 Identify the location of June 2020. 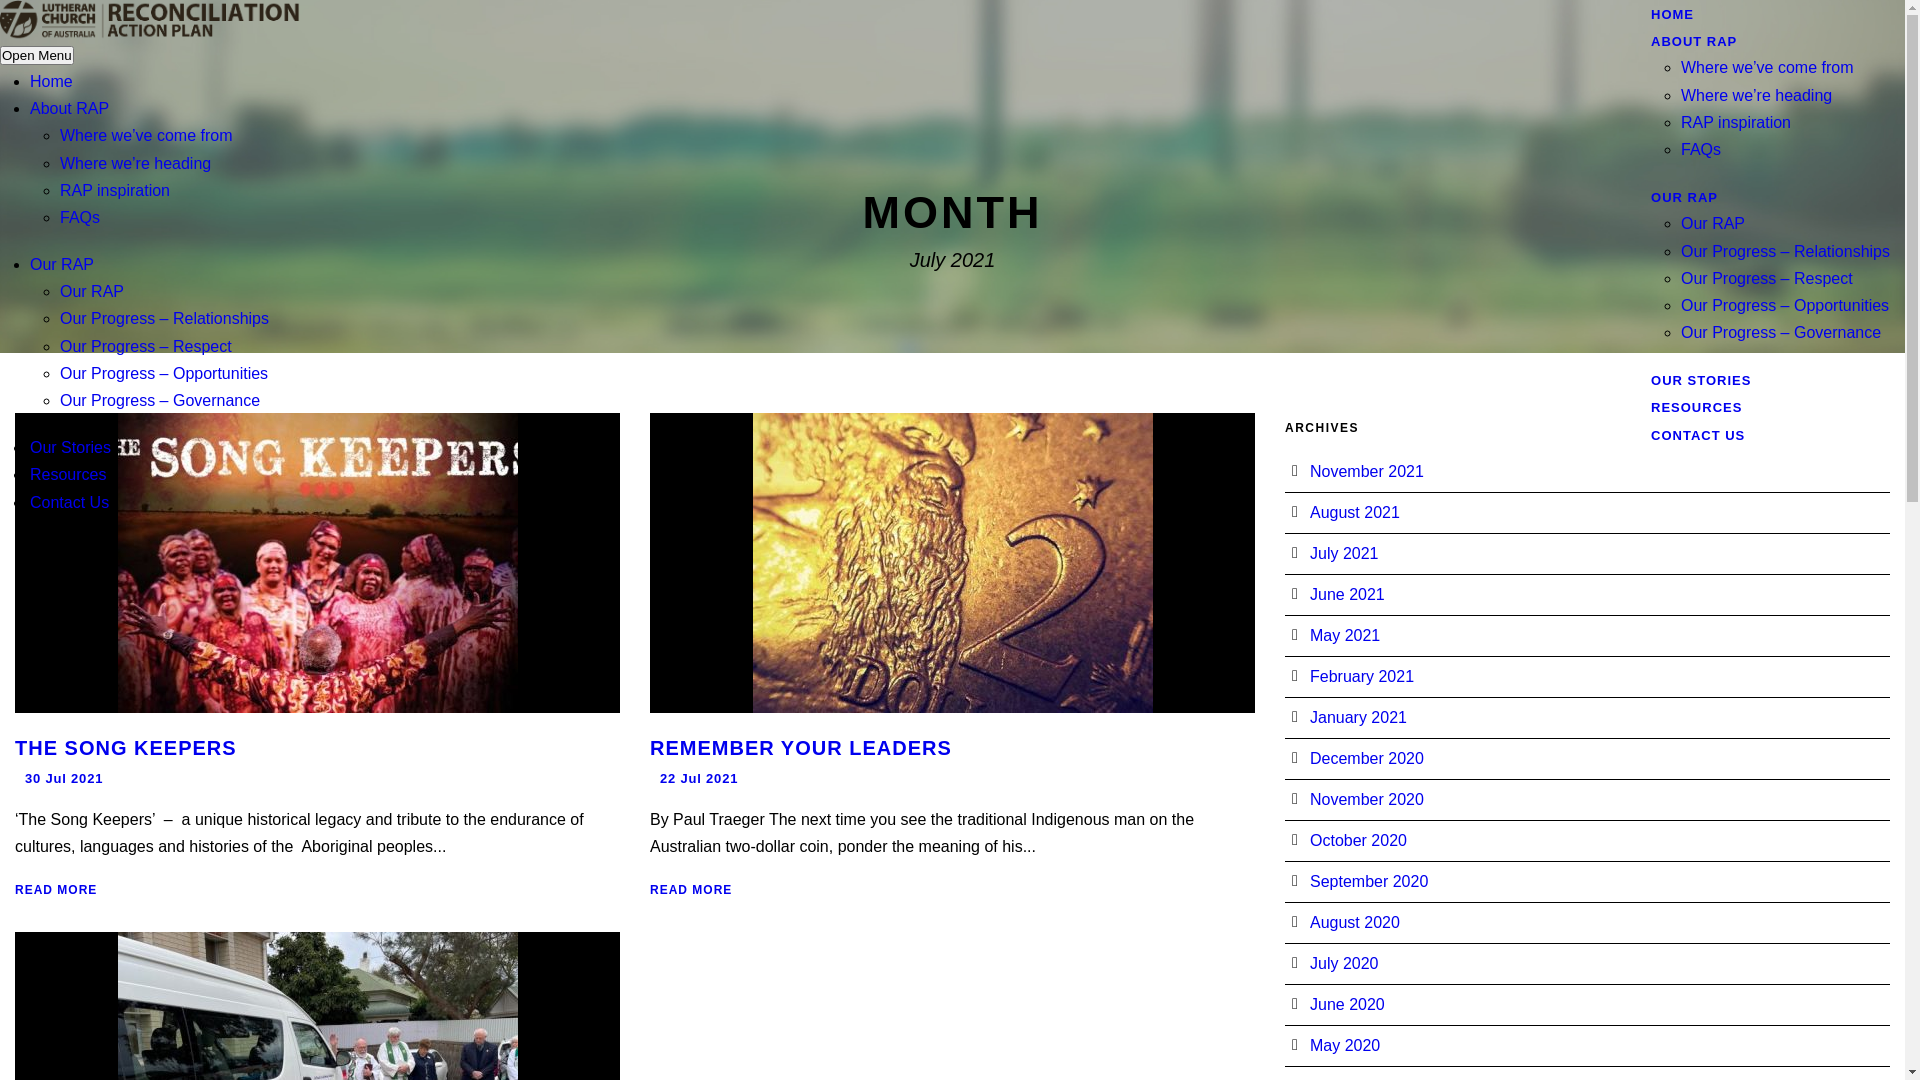
(1348, 1004).